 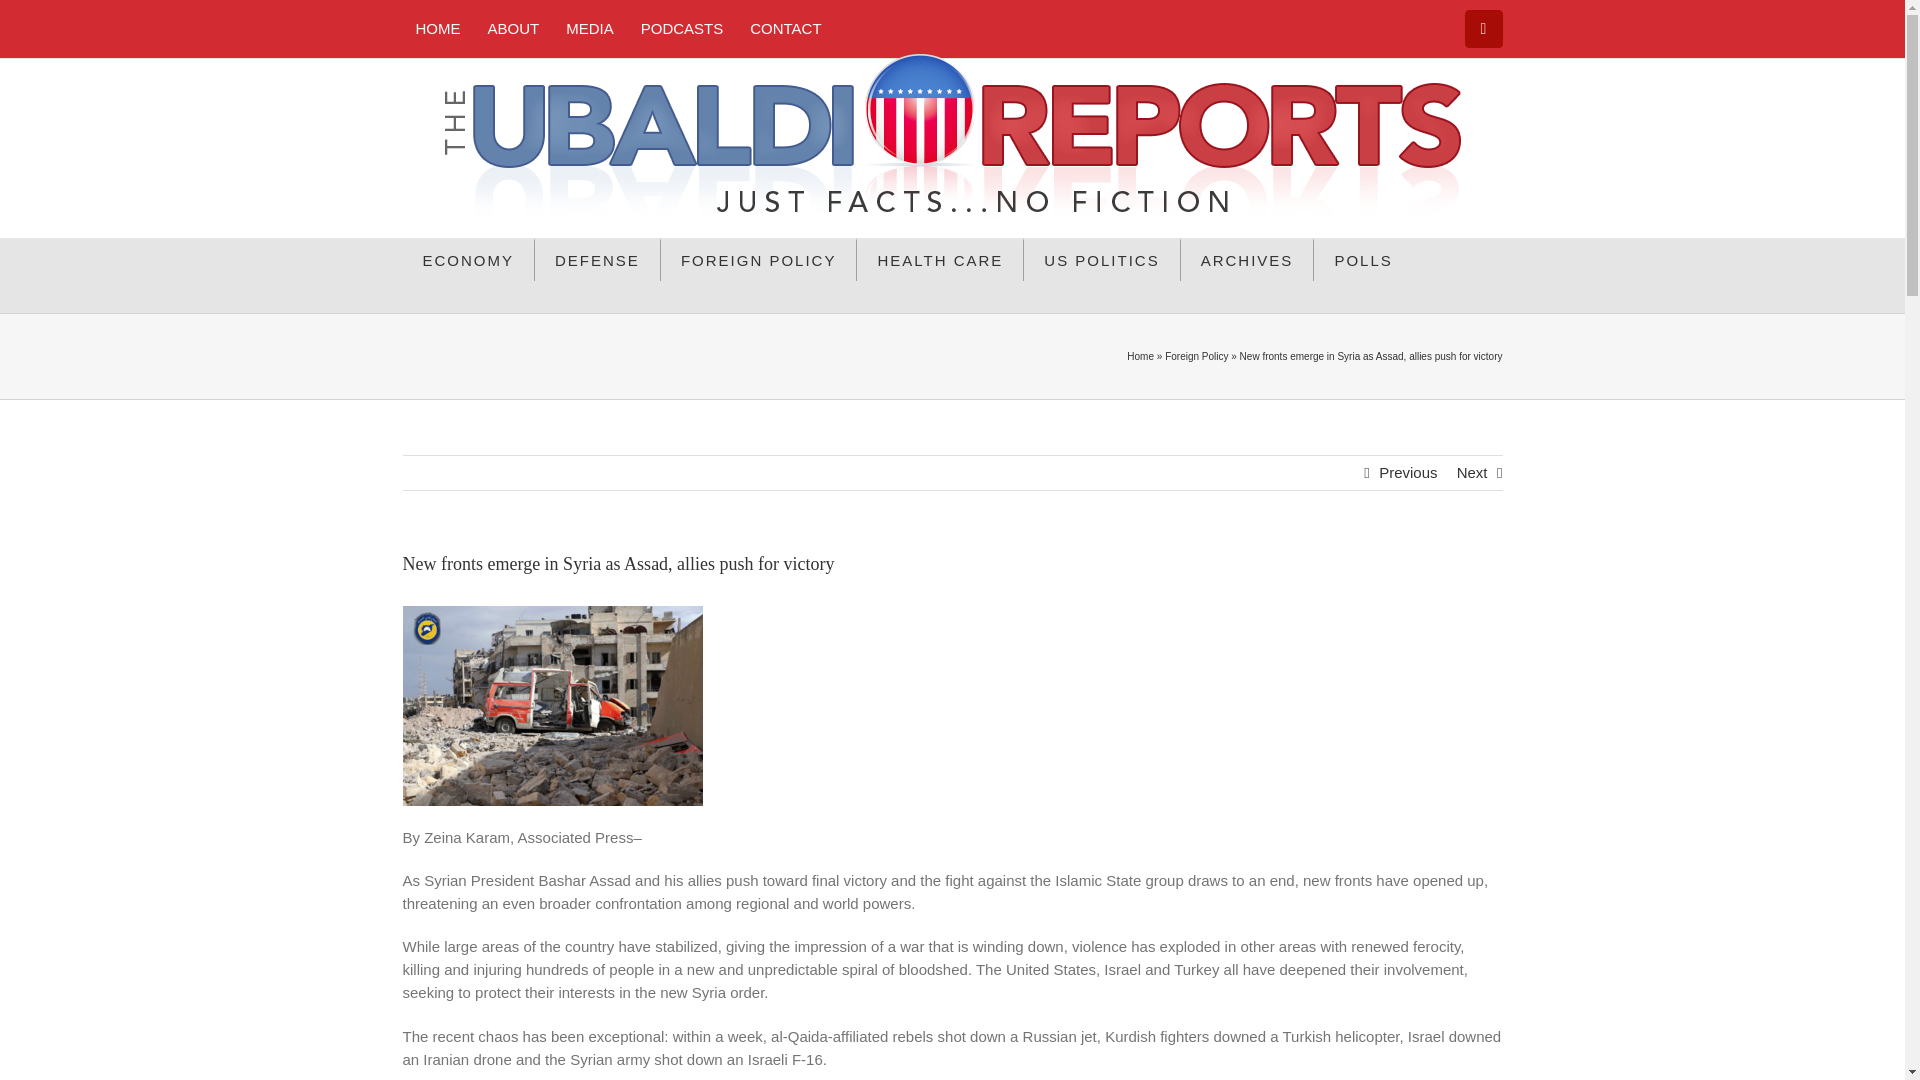 I want to click on FOREIGN POLICY, so click(x=759, y=258).